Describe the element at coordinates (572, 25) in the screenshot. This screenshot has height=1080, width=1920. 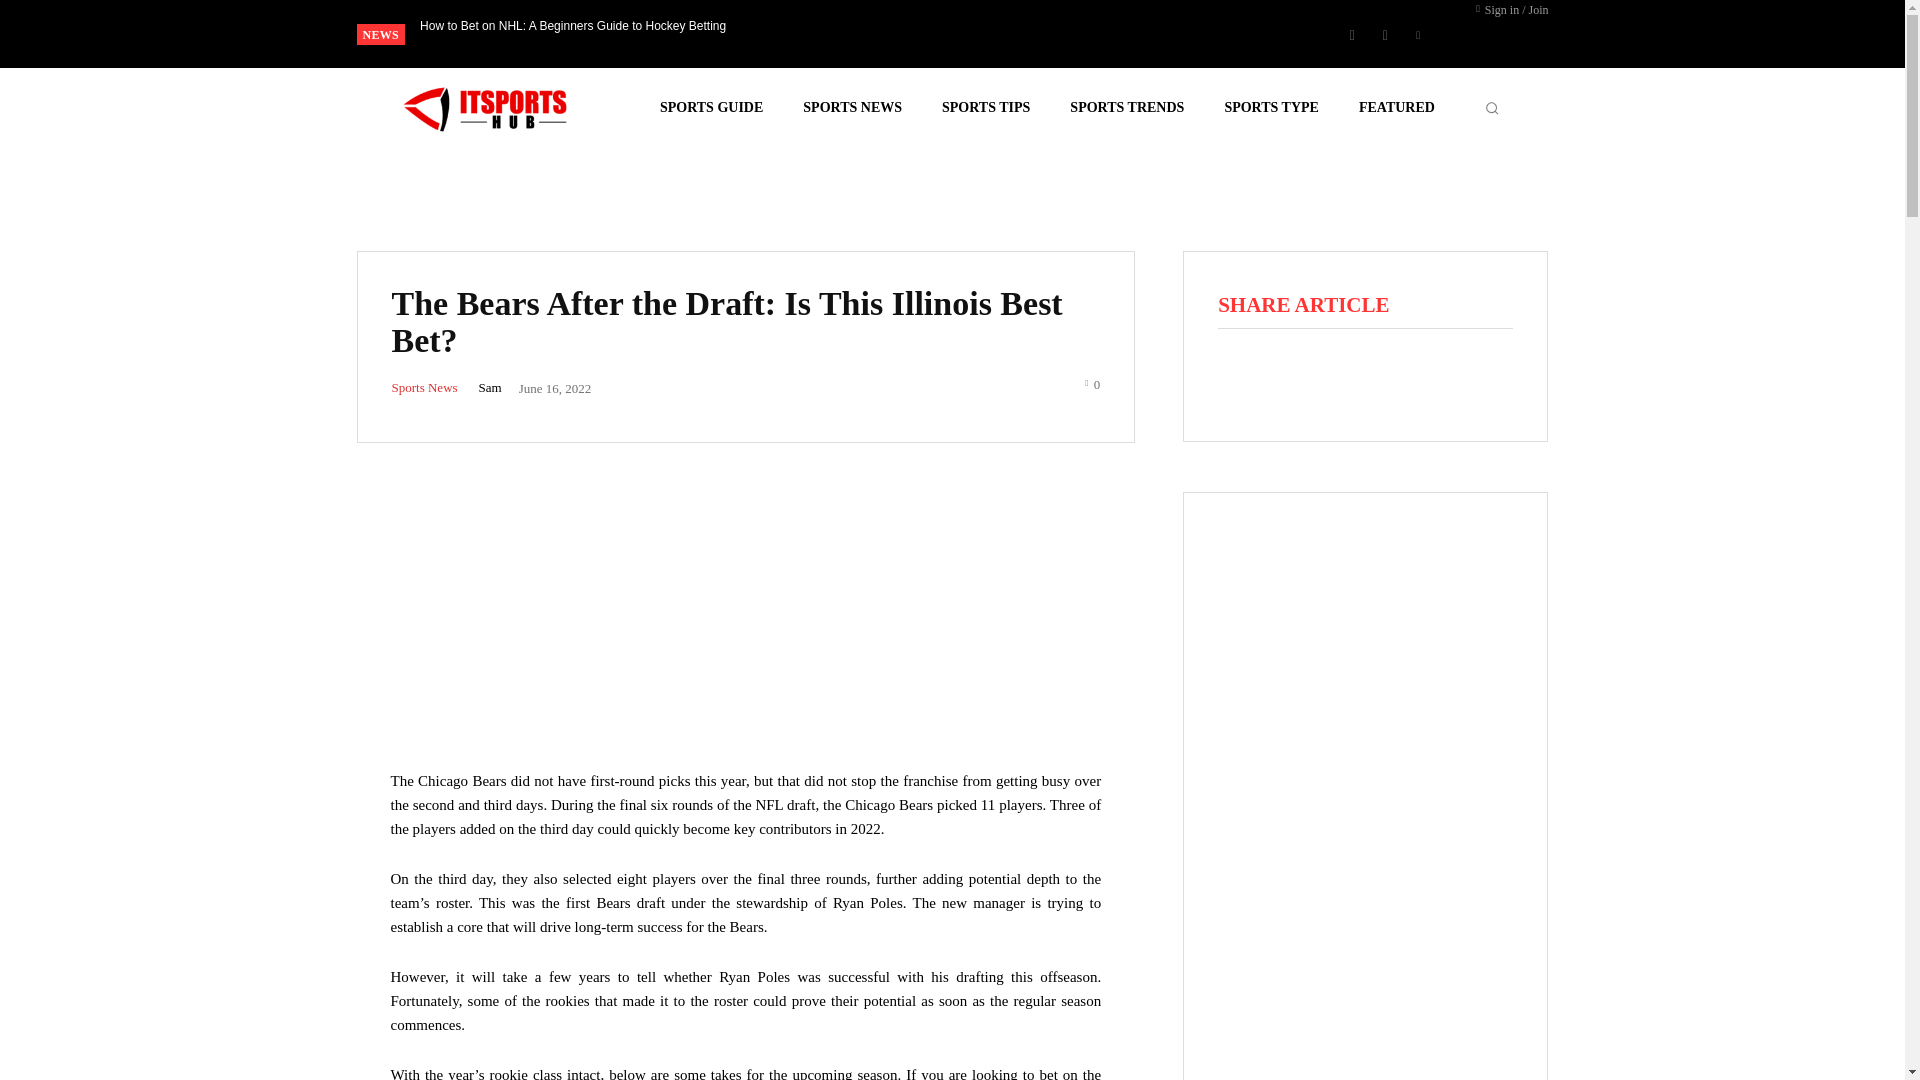
I see `How to Bet on NHL: A Beginners Guide to Hockey Betting` at that location.